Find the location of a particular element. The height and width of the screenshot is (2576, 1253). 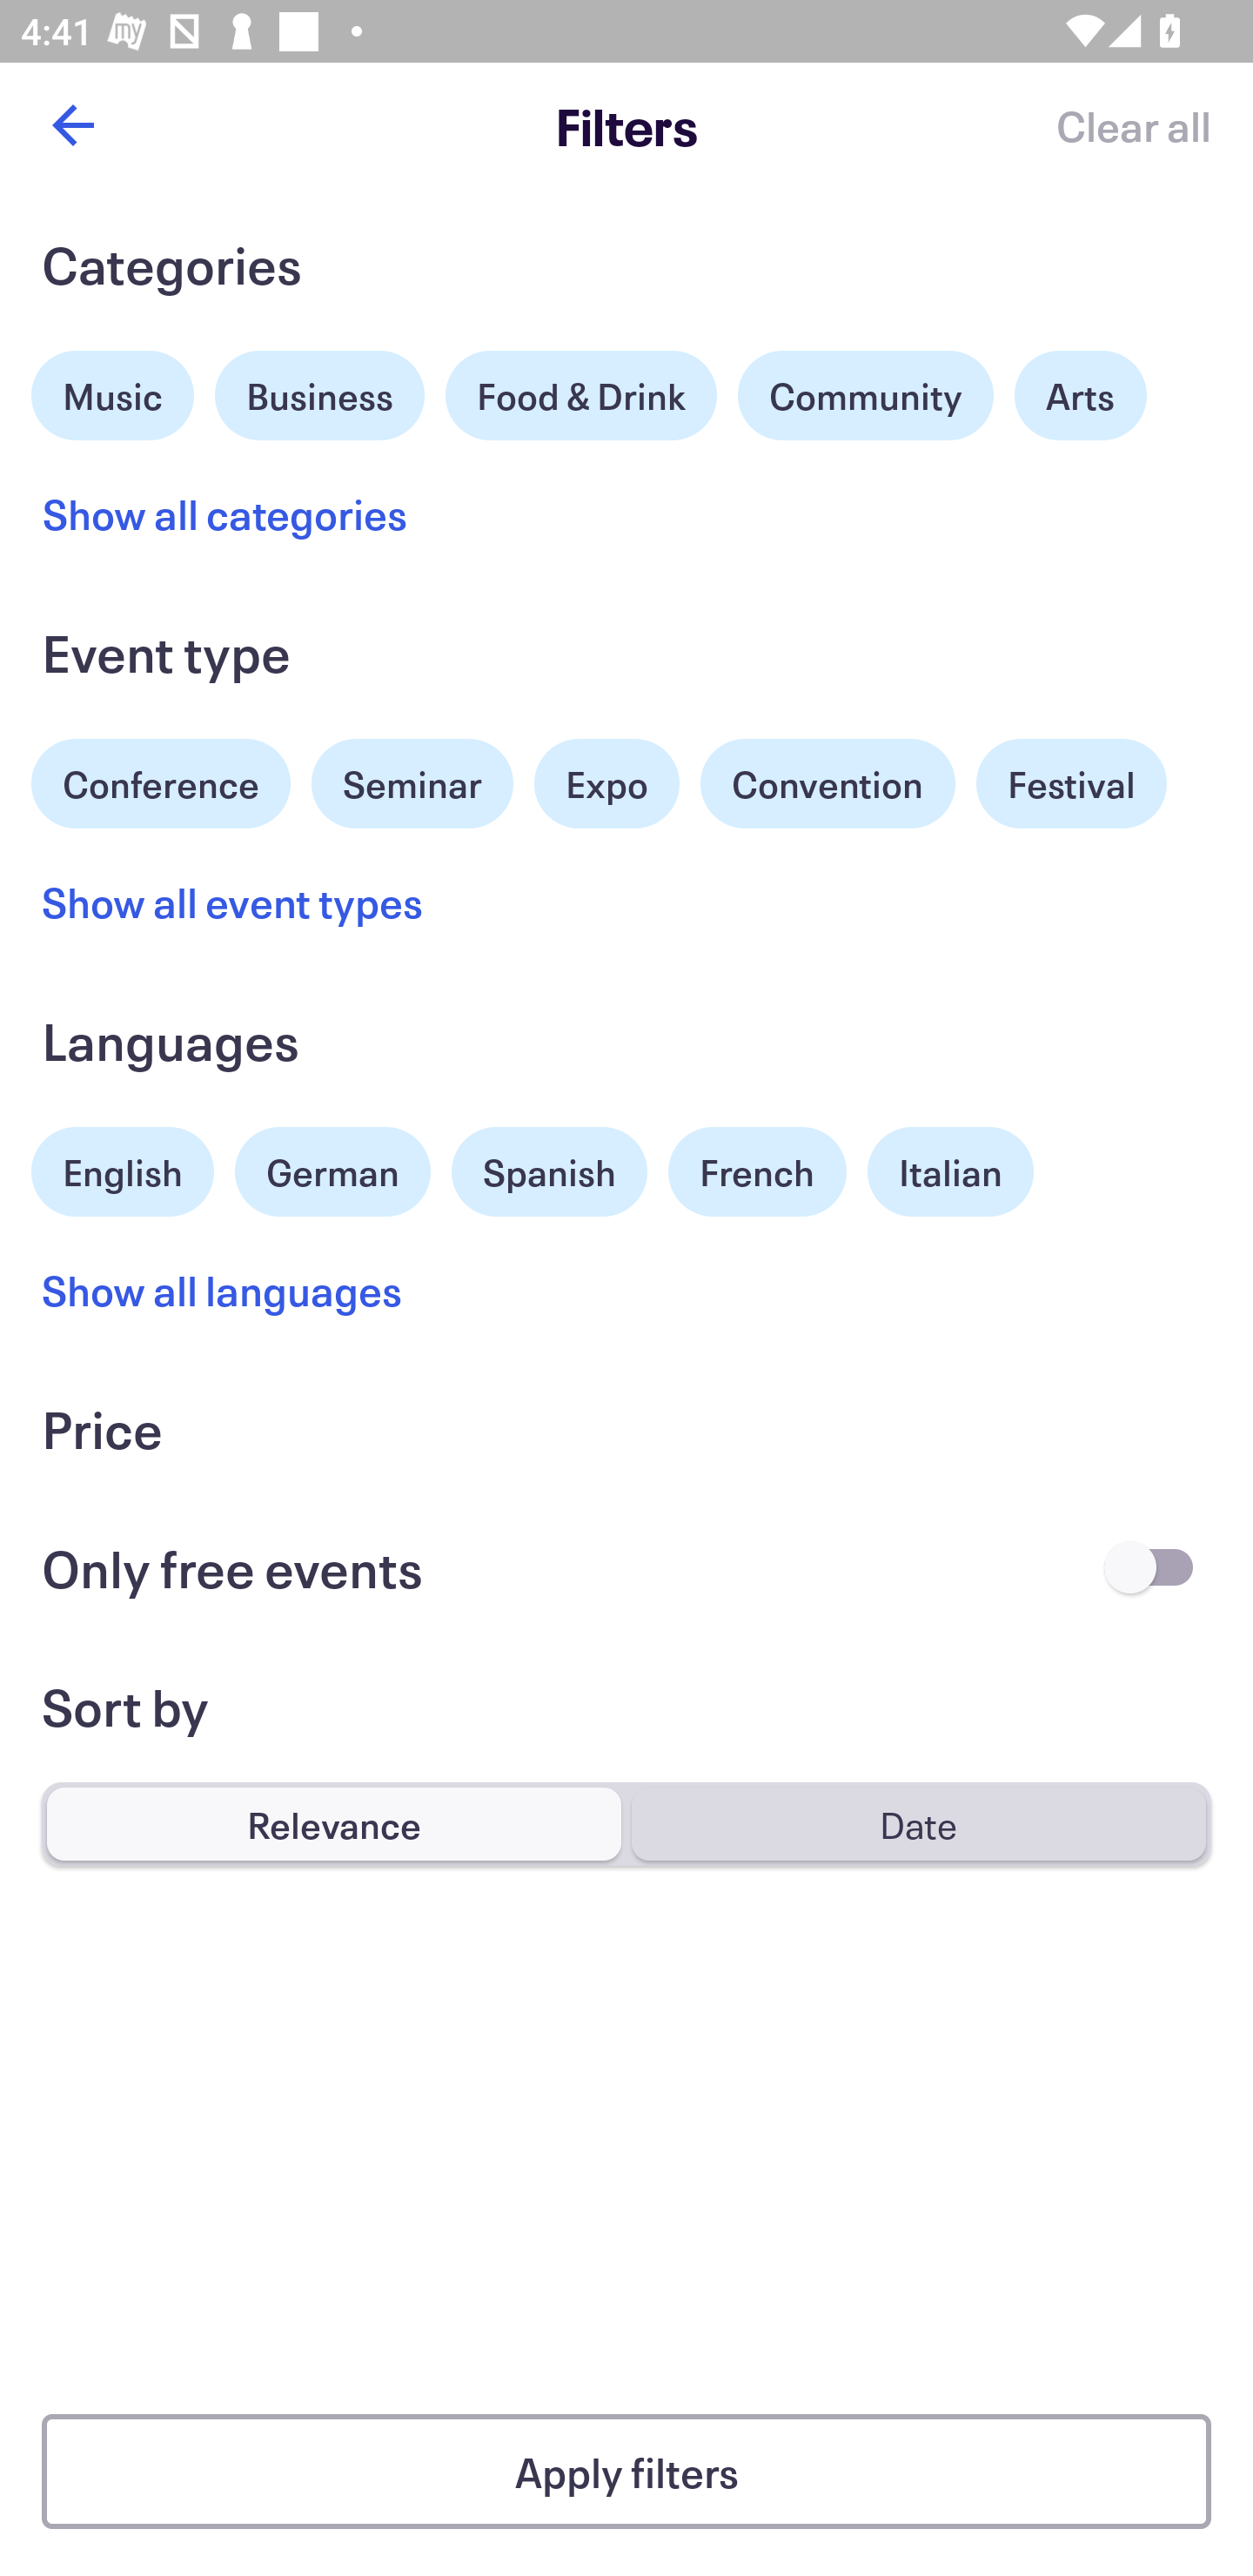

Clear all is located at coordinates (1133, 125).